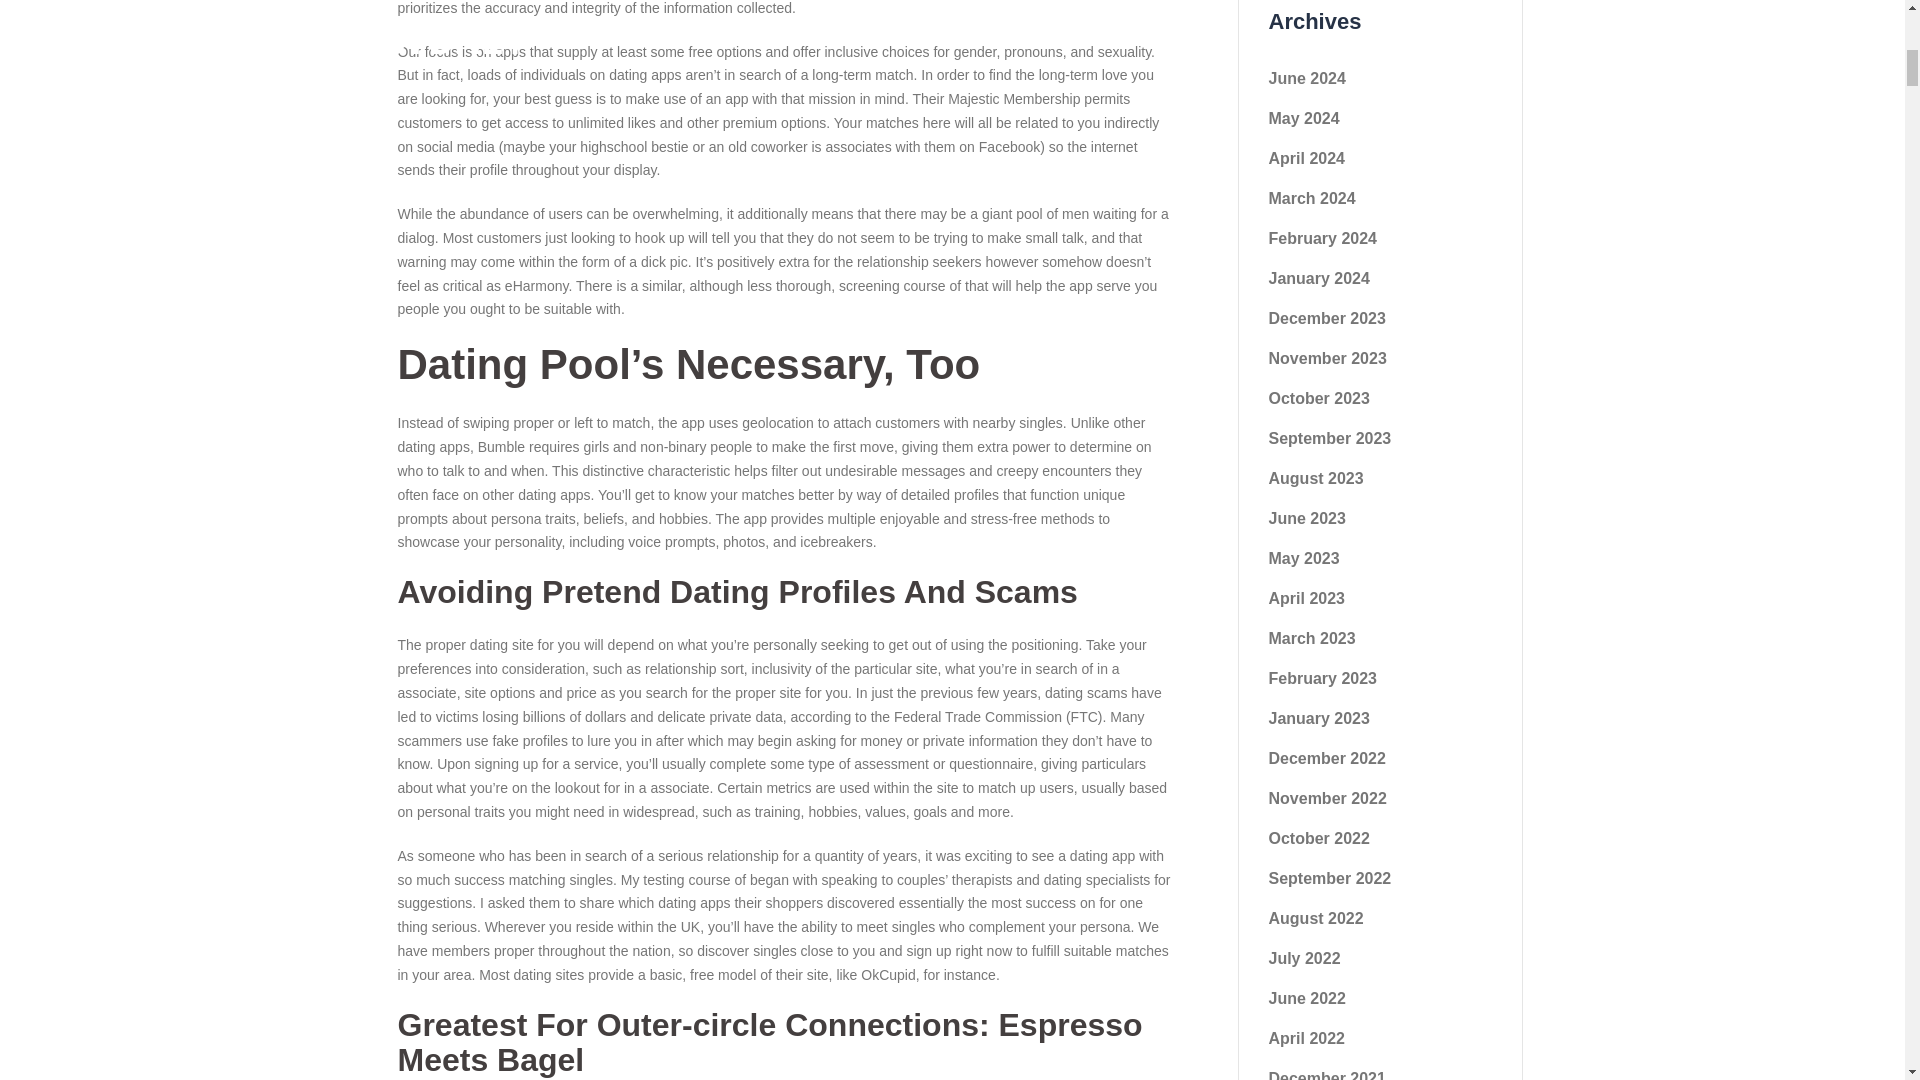  I want to click on February 2023, so click(1322, 678).